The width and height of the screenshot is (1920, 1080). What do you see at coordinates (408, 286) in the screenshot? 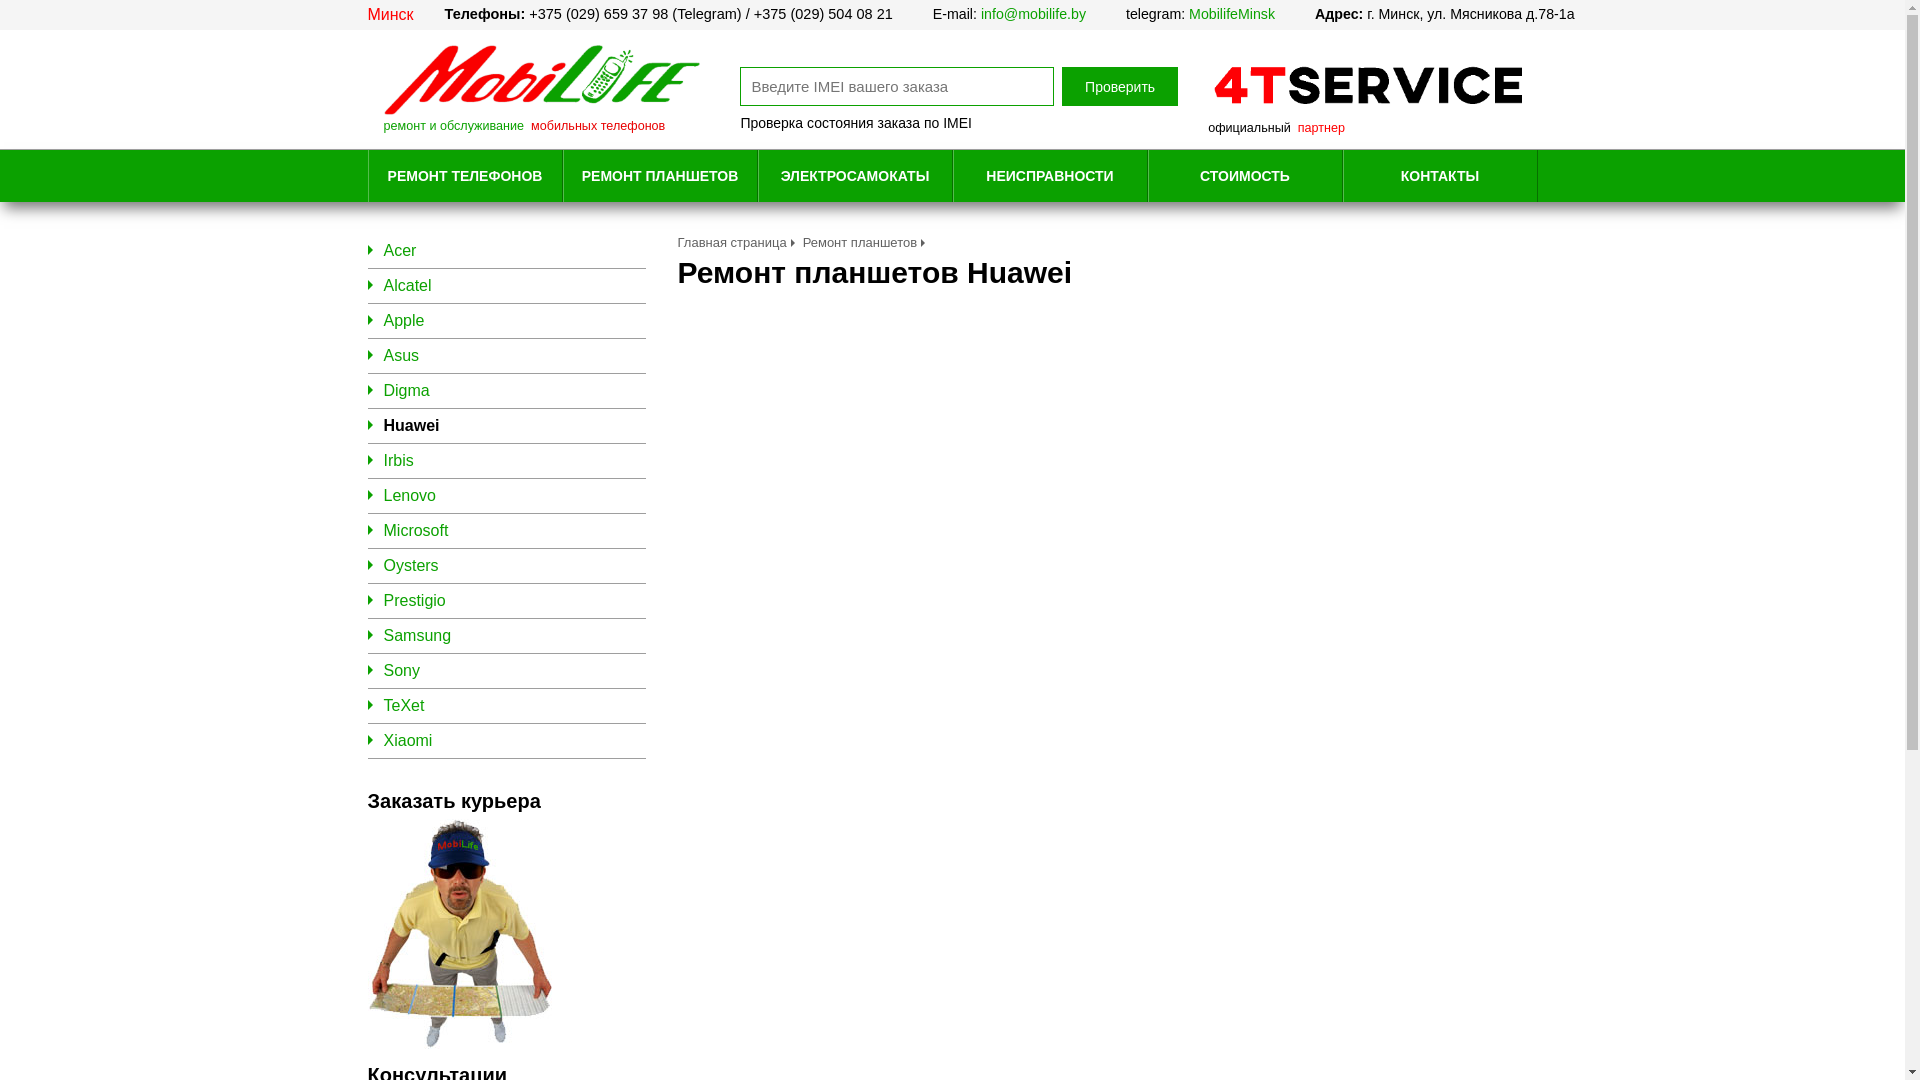
I see `Alcatel` at bounding box center [408, 286].